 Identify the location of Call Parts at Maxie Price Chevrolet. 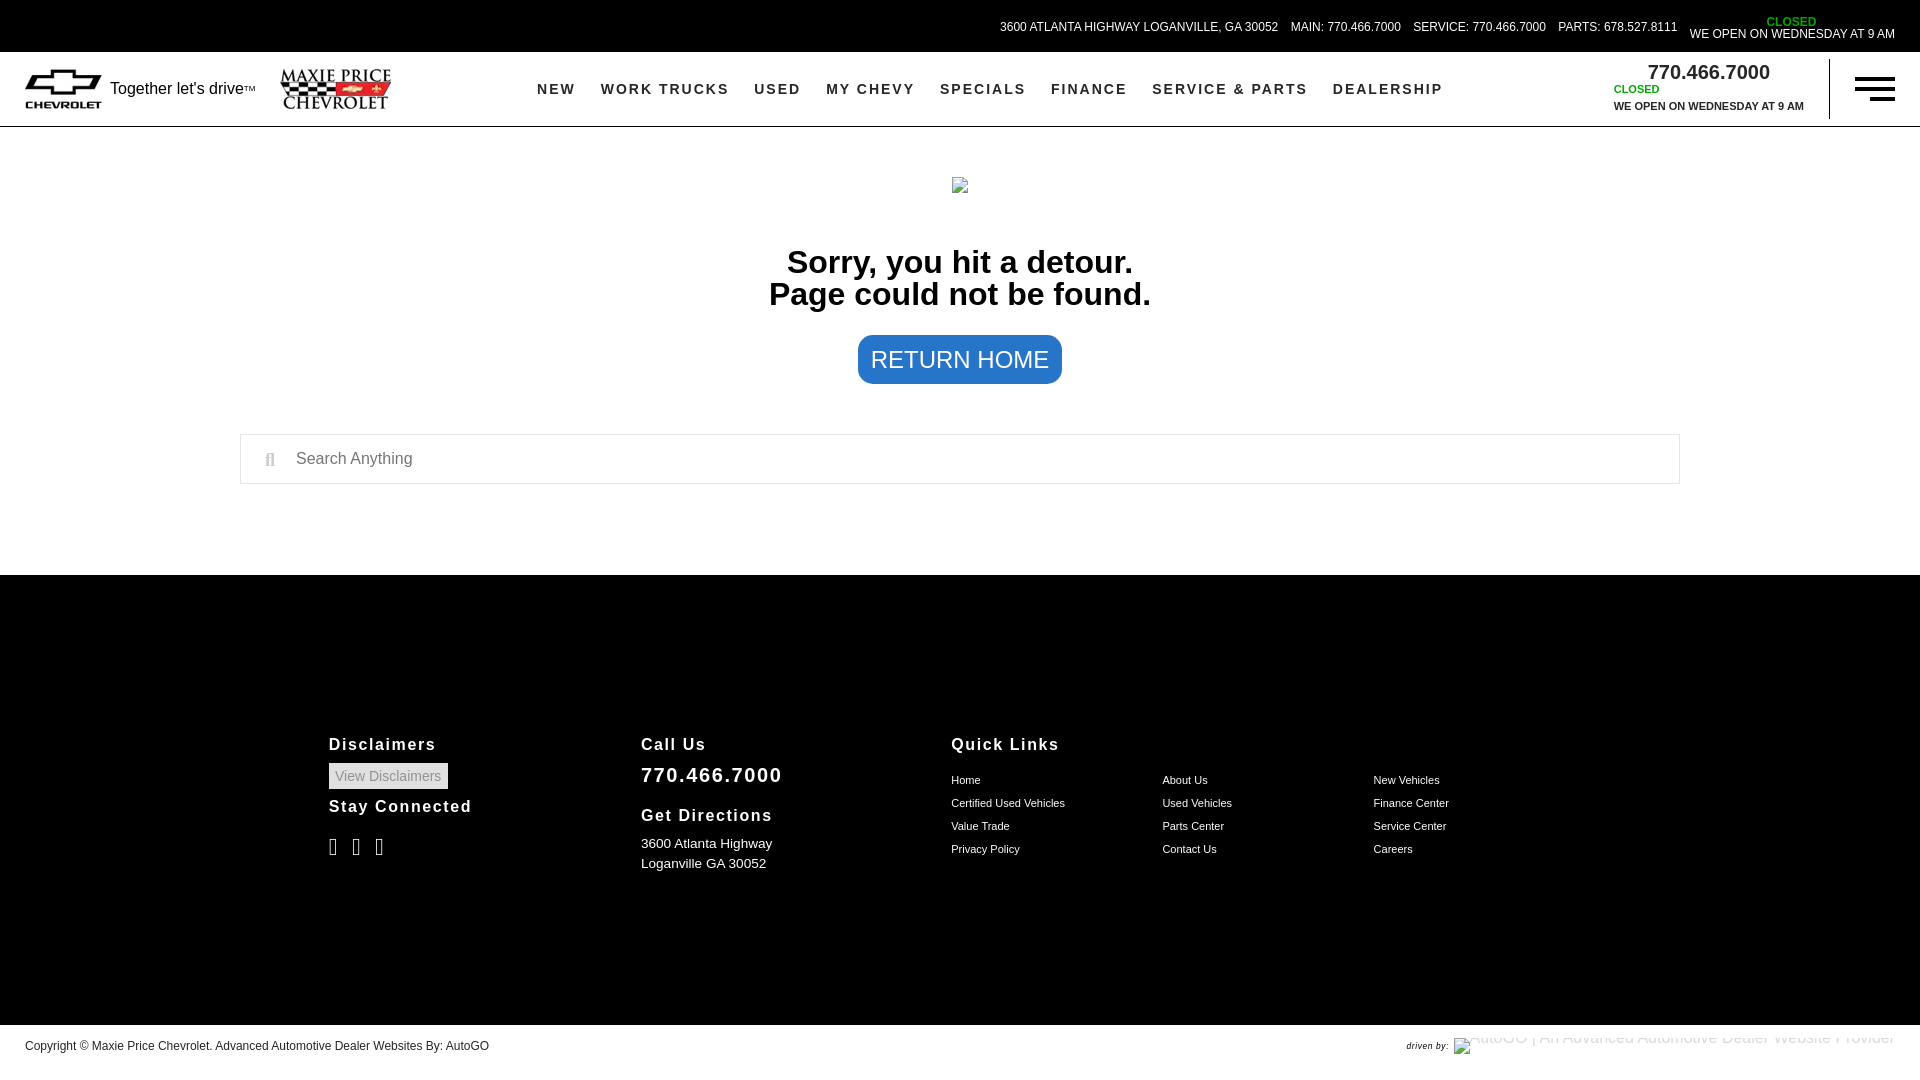
(1346, 26).